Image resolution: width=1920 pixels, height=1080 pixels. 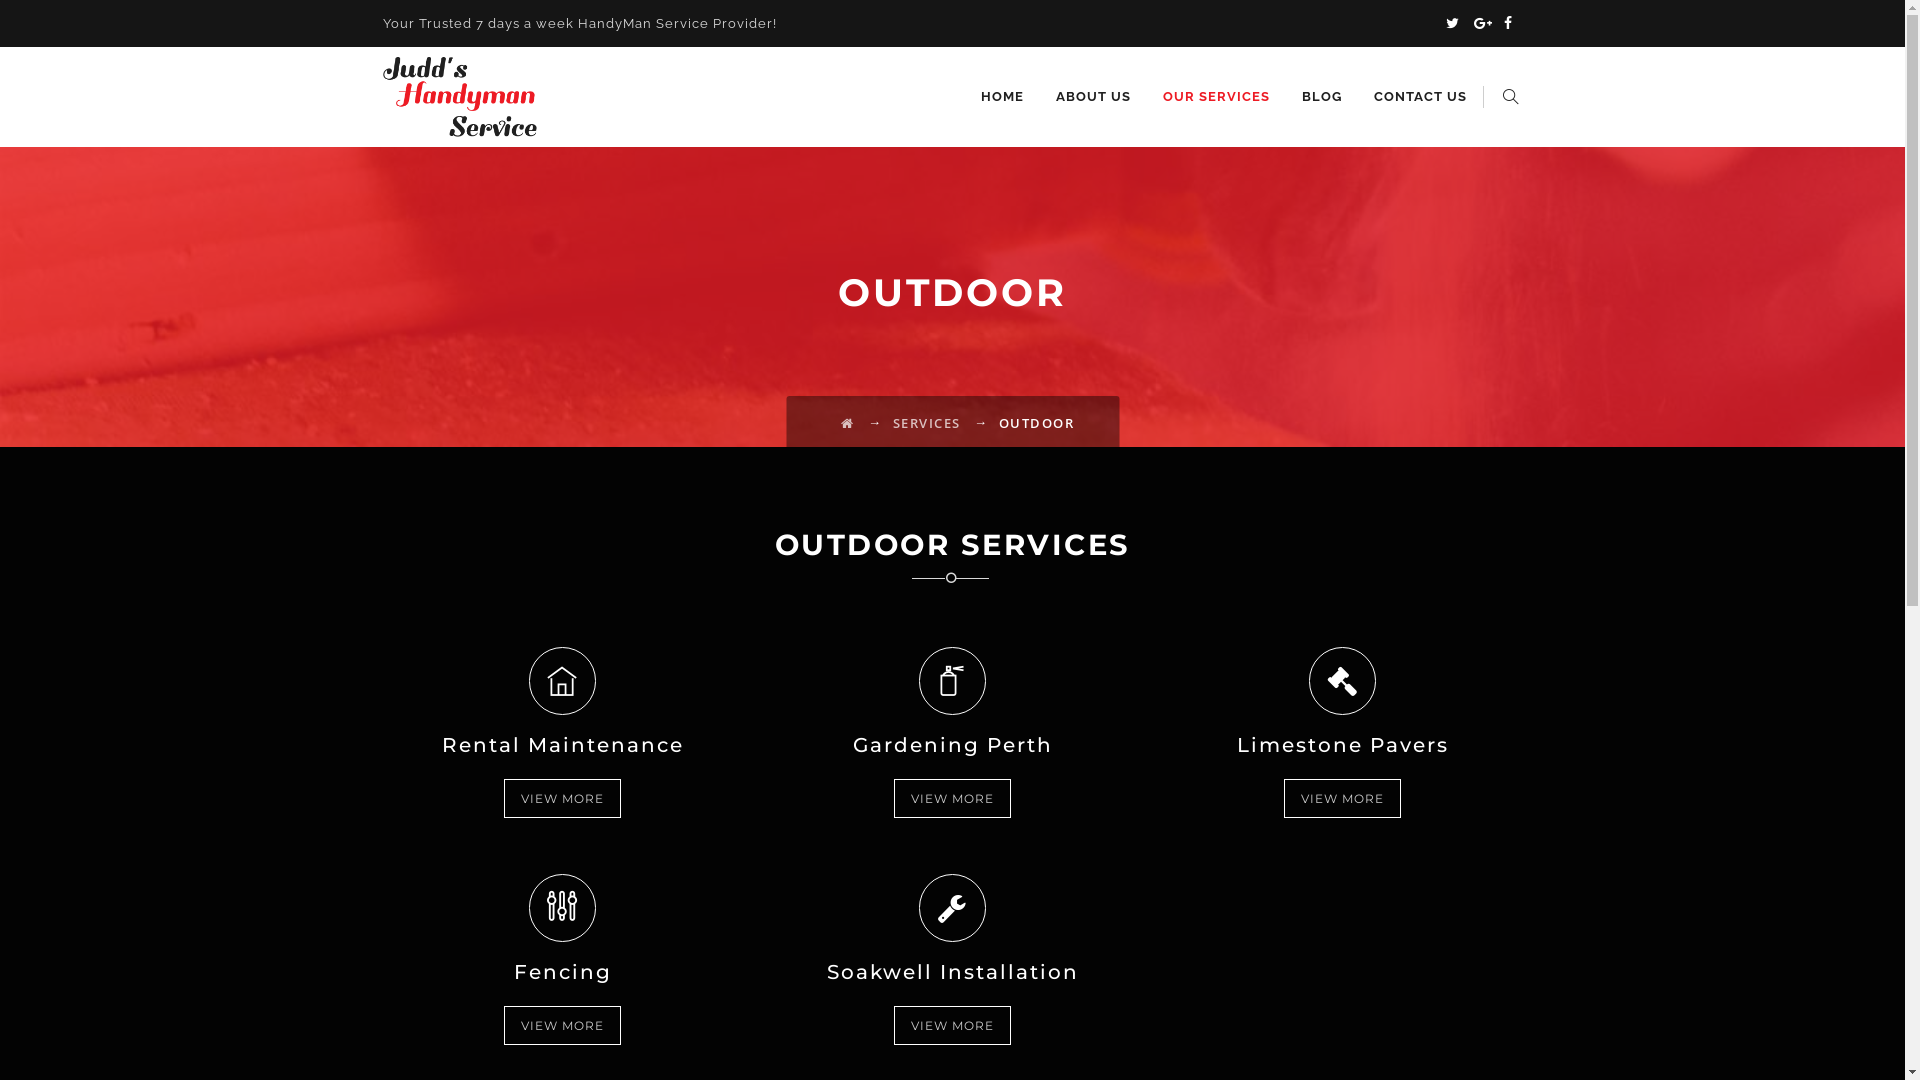 What do you see at coordinates (1094, 97) in the screenshot?
I see `ABOUT US` at bounding box center [1094, 97].